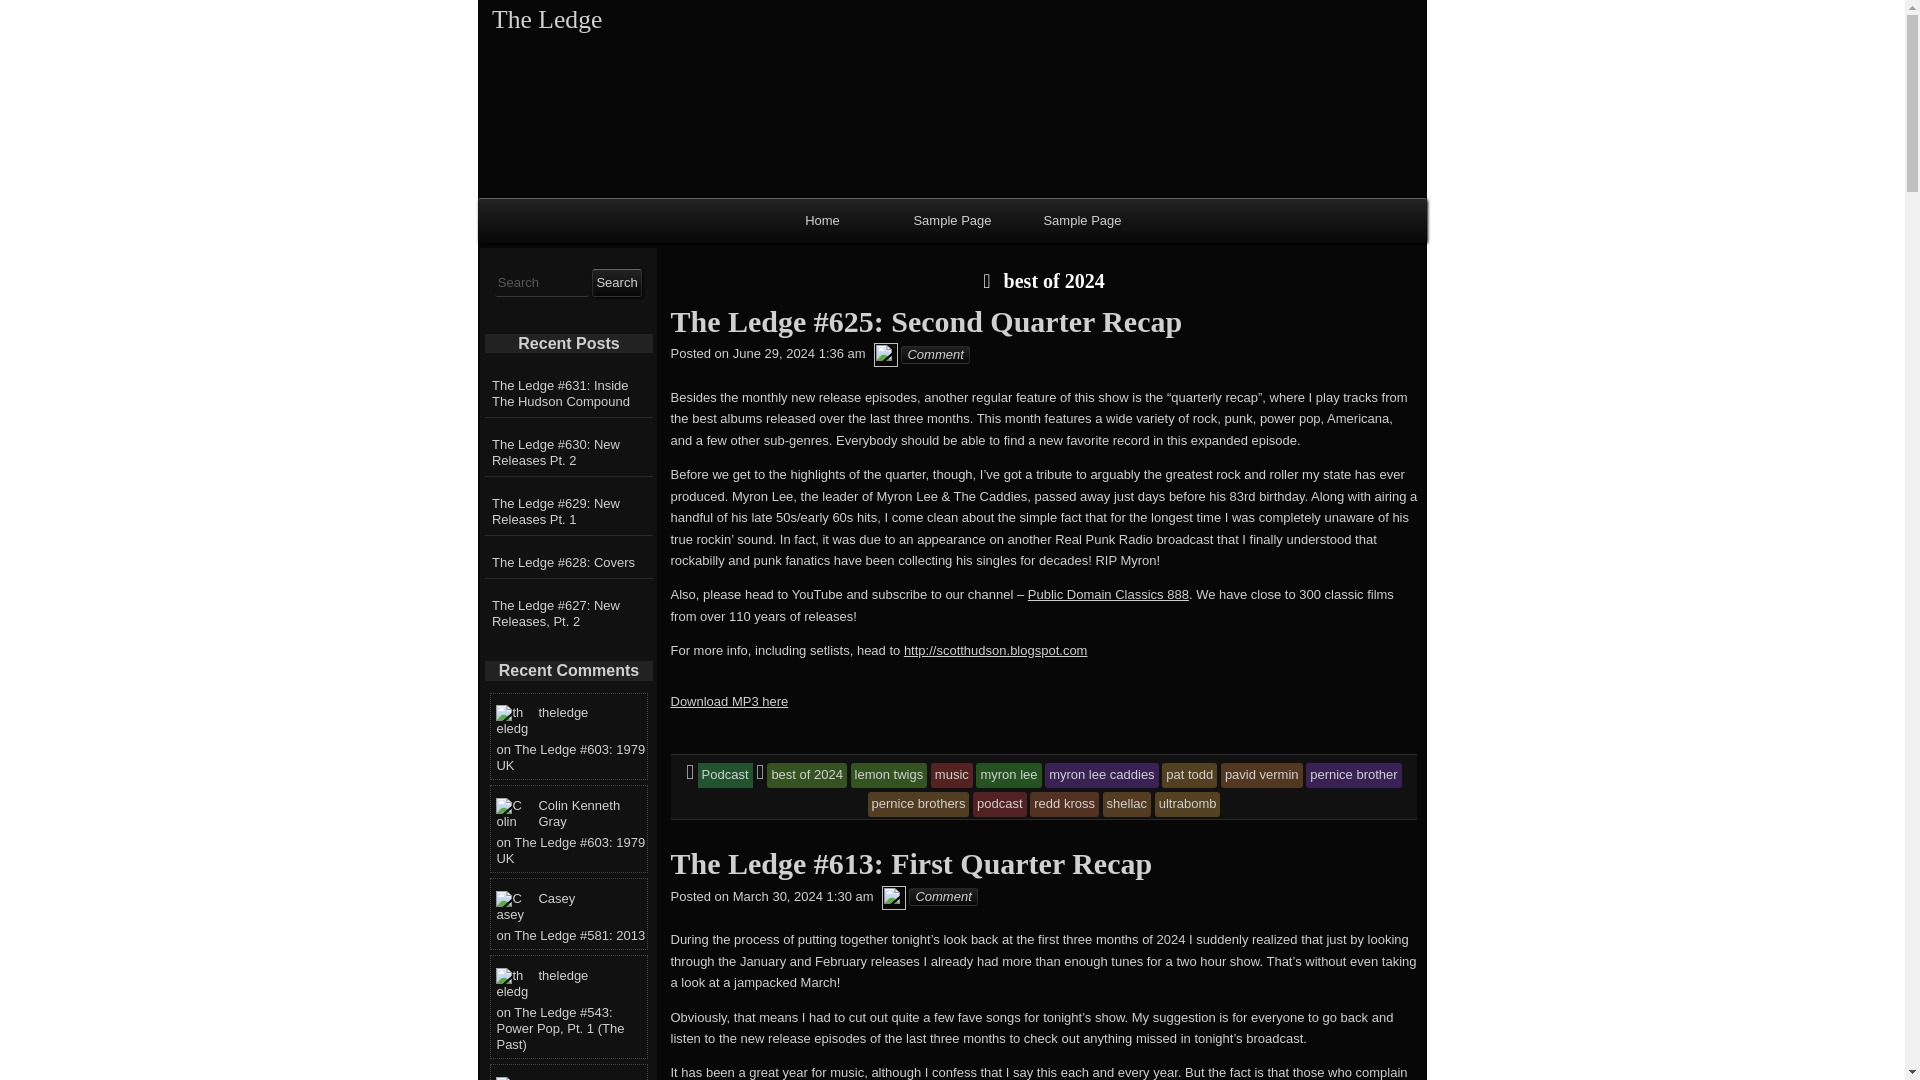  What do you see at coordinates (1262, 774) in the screenshot?
I see `pavid vermin` at bounding box center [1262, 774].